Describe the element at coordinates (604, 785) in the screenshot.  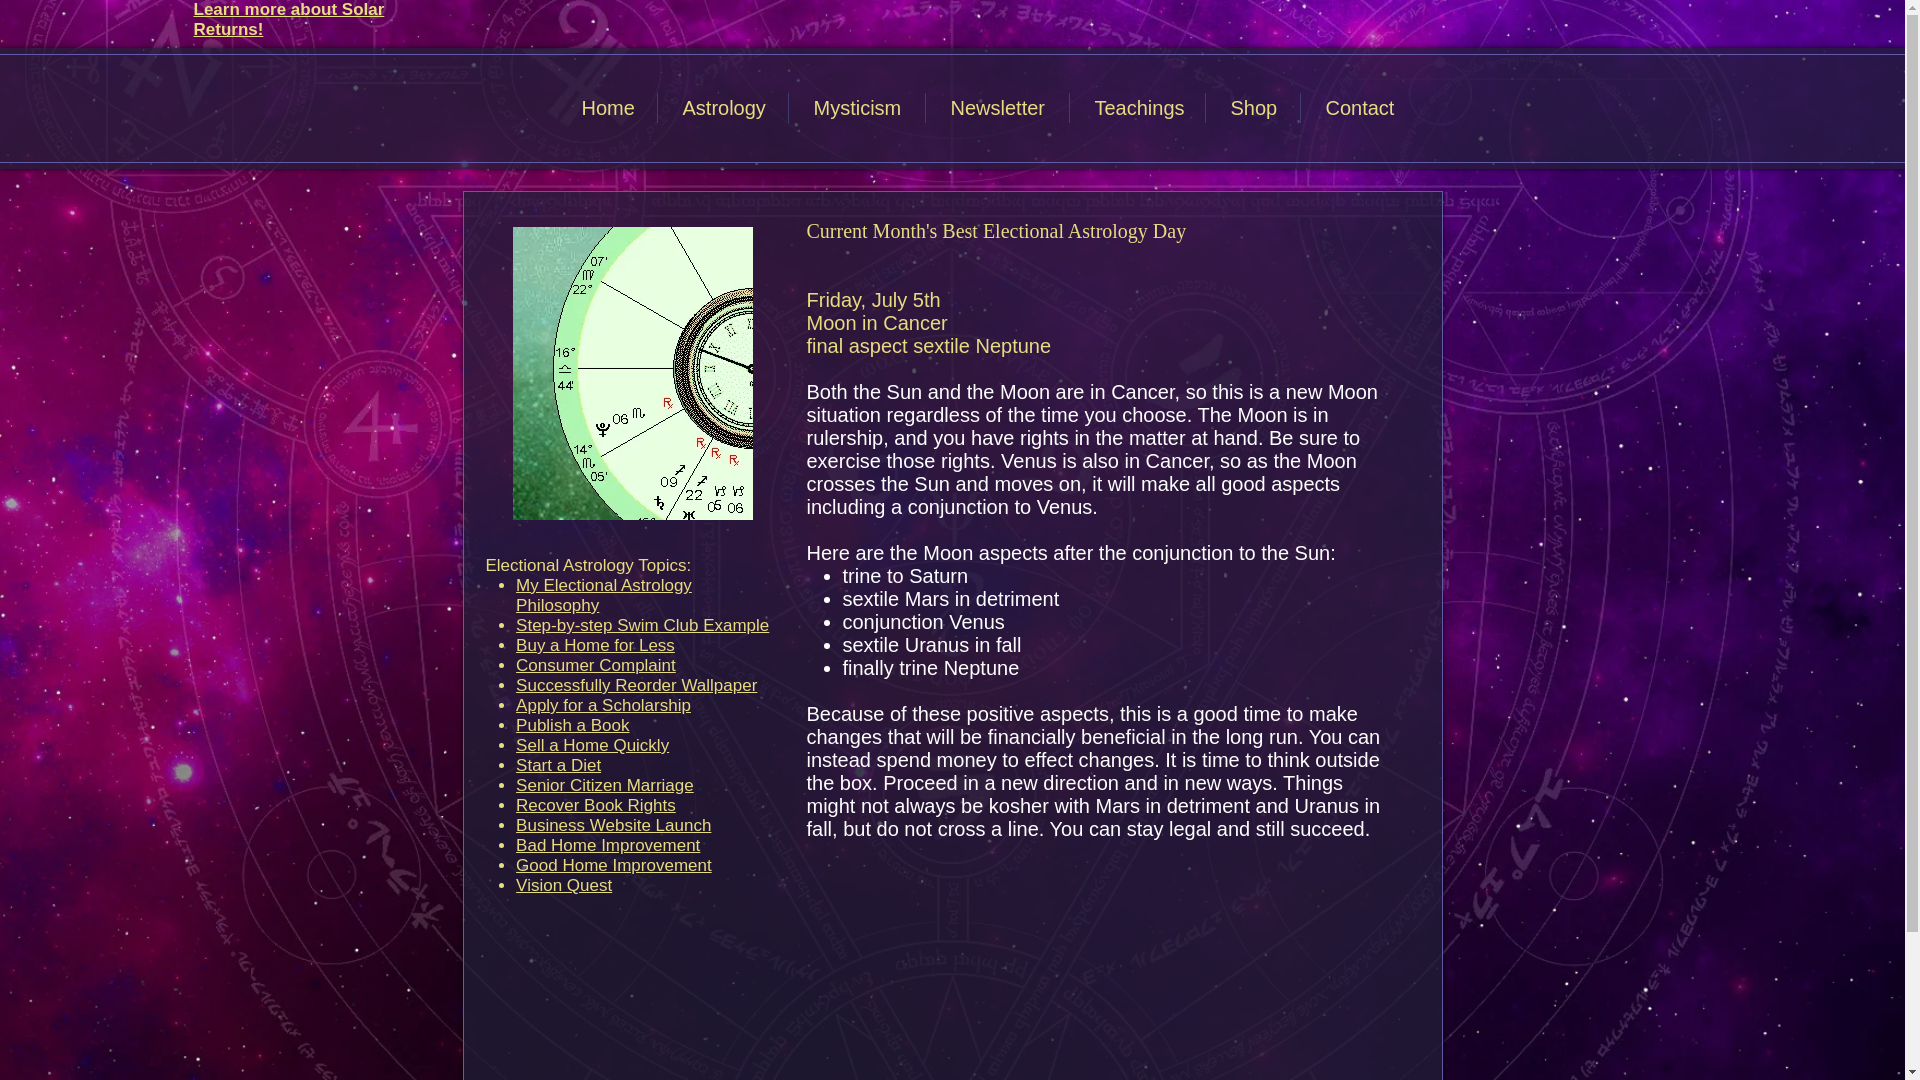
I see `Senior Citizen Marriage` at that location.